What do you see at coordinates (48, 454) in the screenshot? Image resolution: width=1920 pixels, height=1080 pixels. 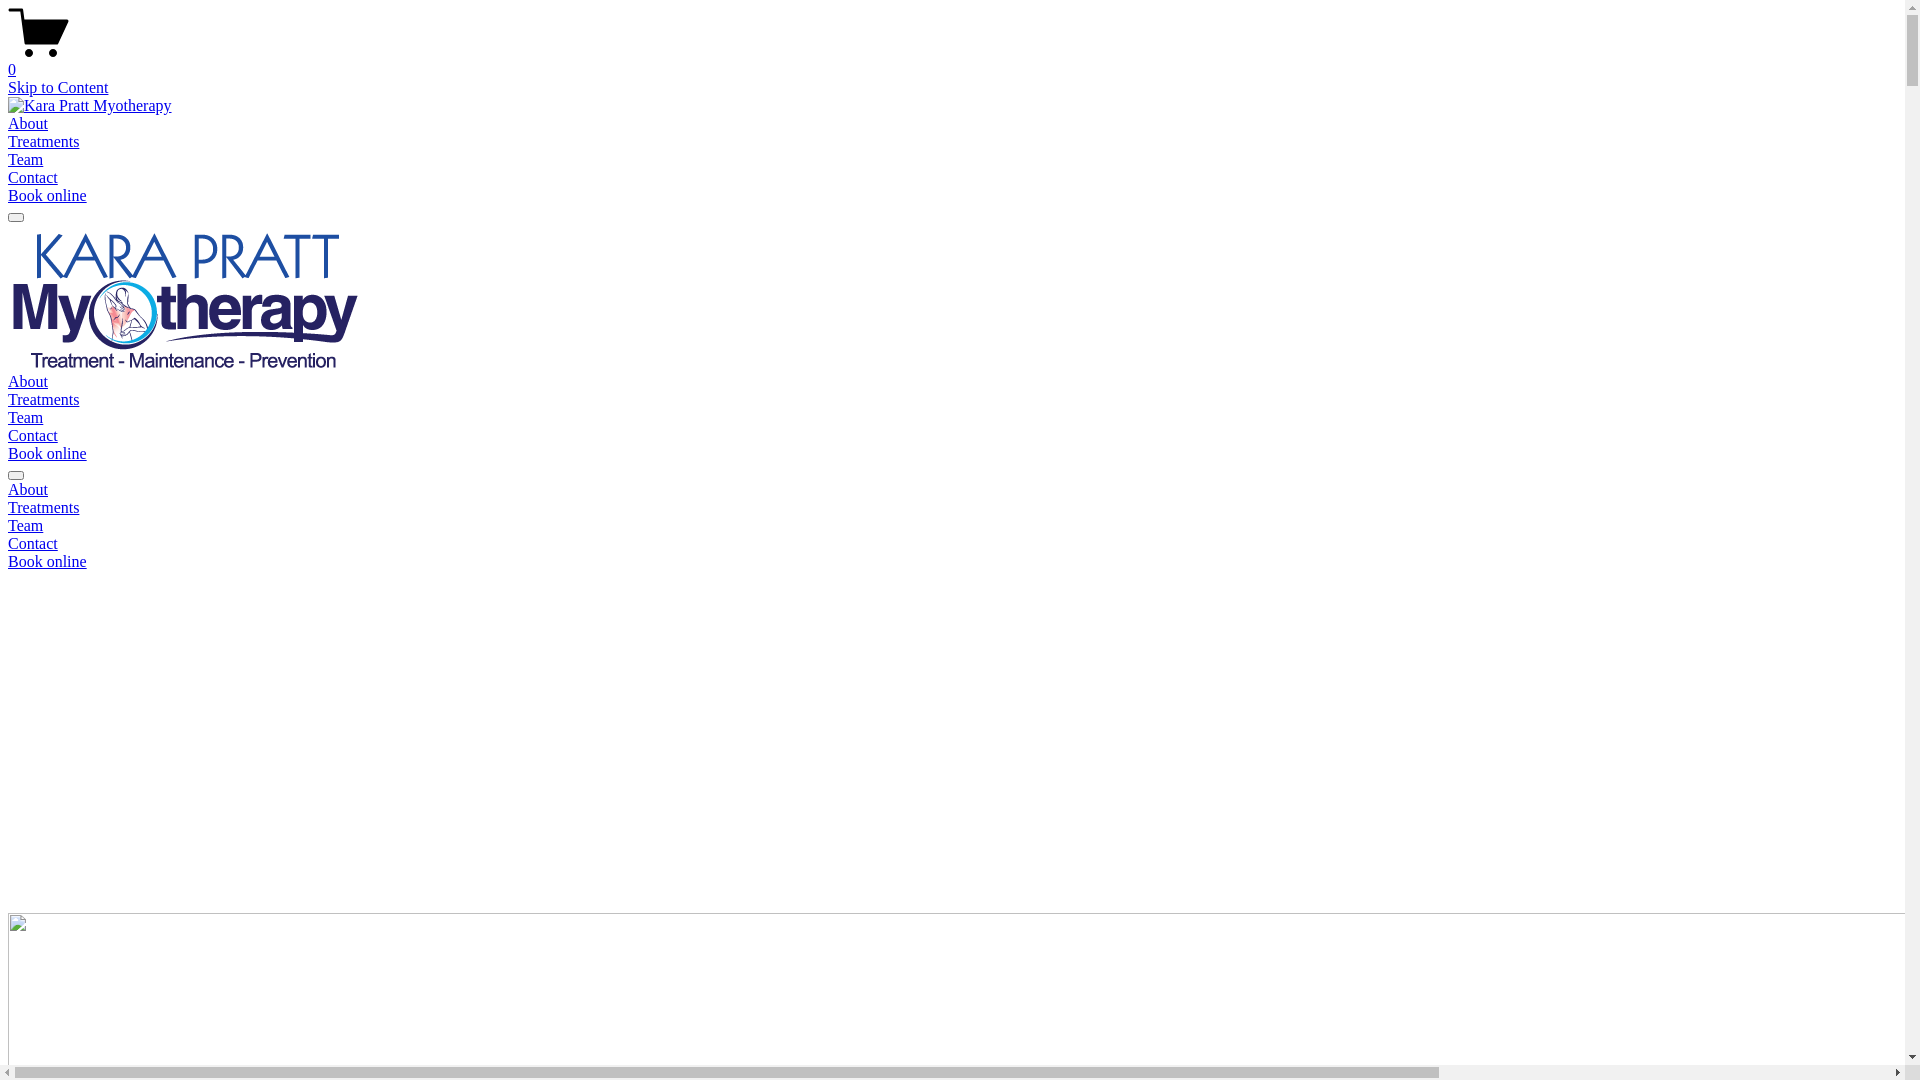 I see `Book online` at bounding box center [48, 454].